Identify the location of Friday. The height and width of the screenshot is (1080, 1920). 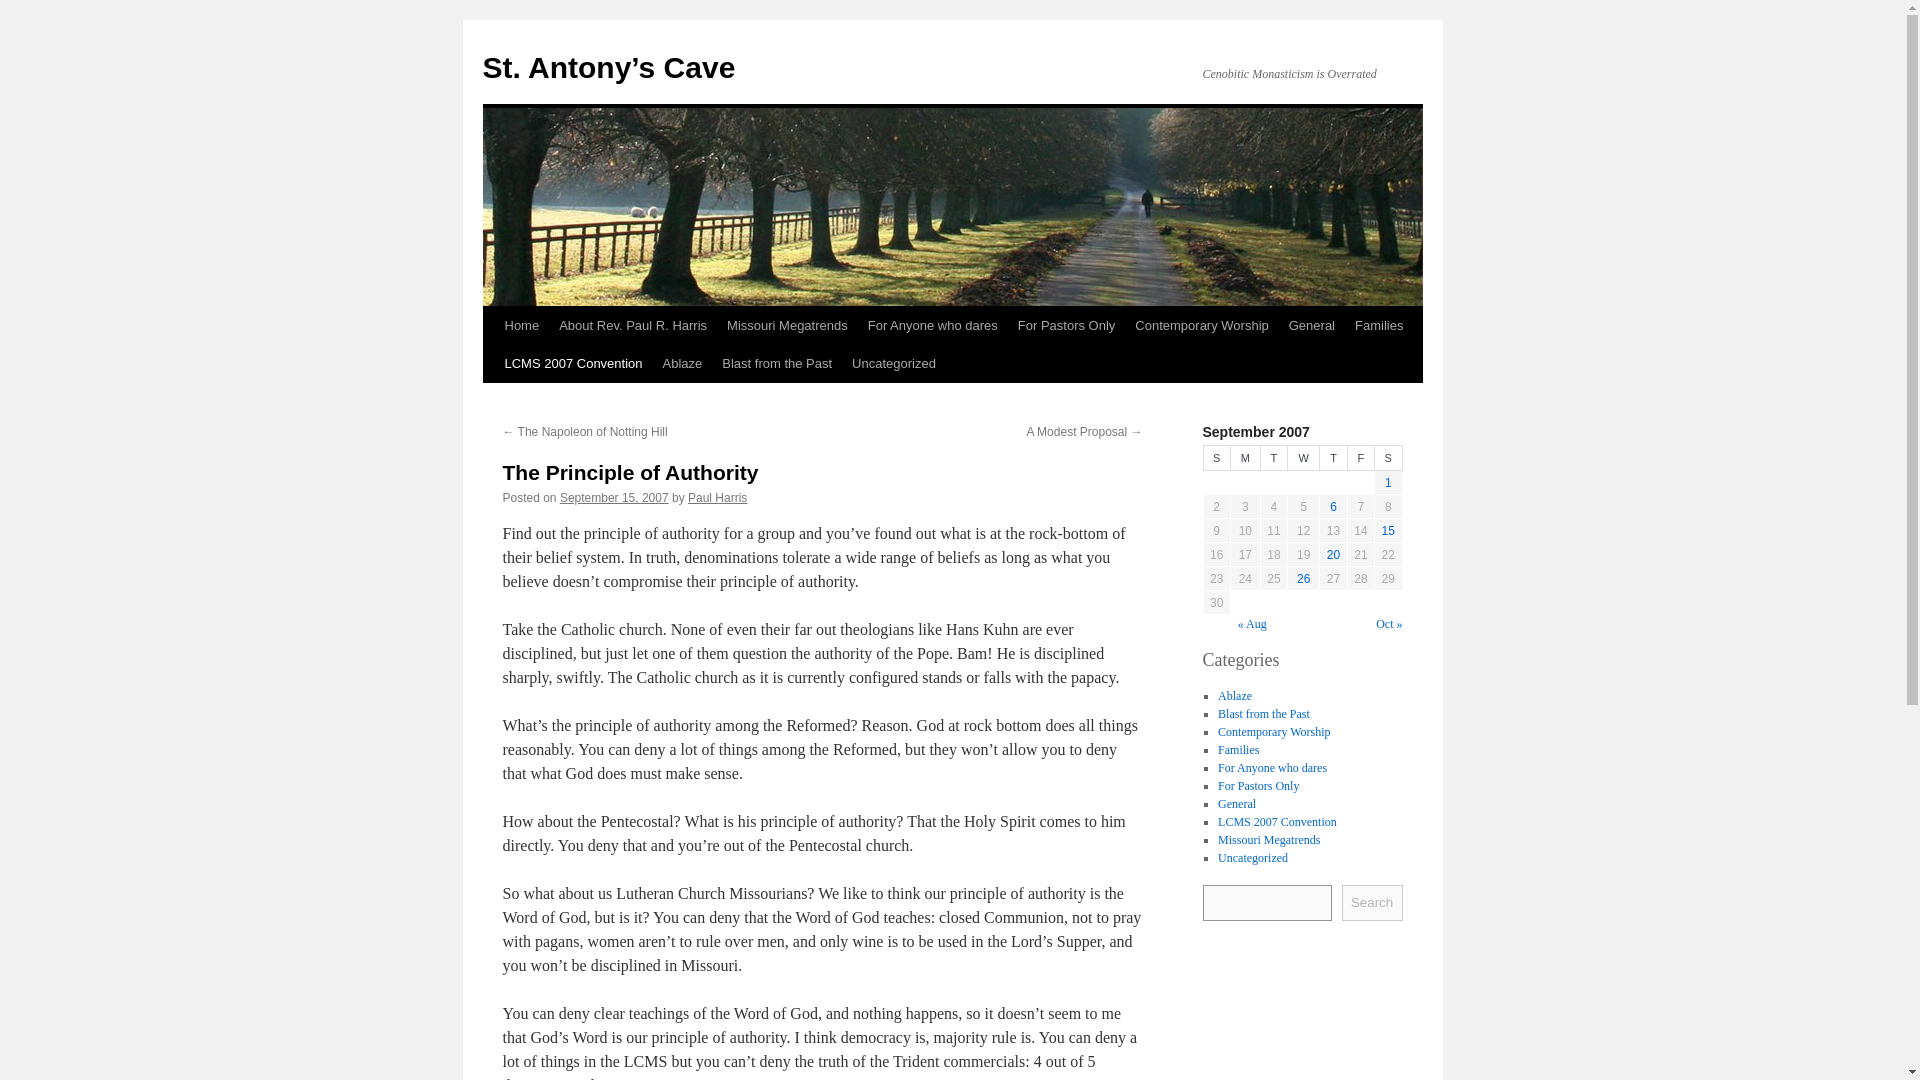
(1360, 458).